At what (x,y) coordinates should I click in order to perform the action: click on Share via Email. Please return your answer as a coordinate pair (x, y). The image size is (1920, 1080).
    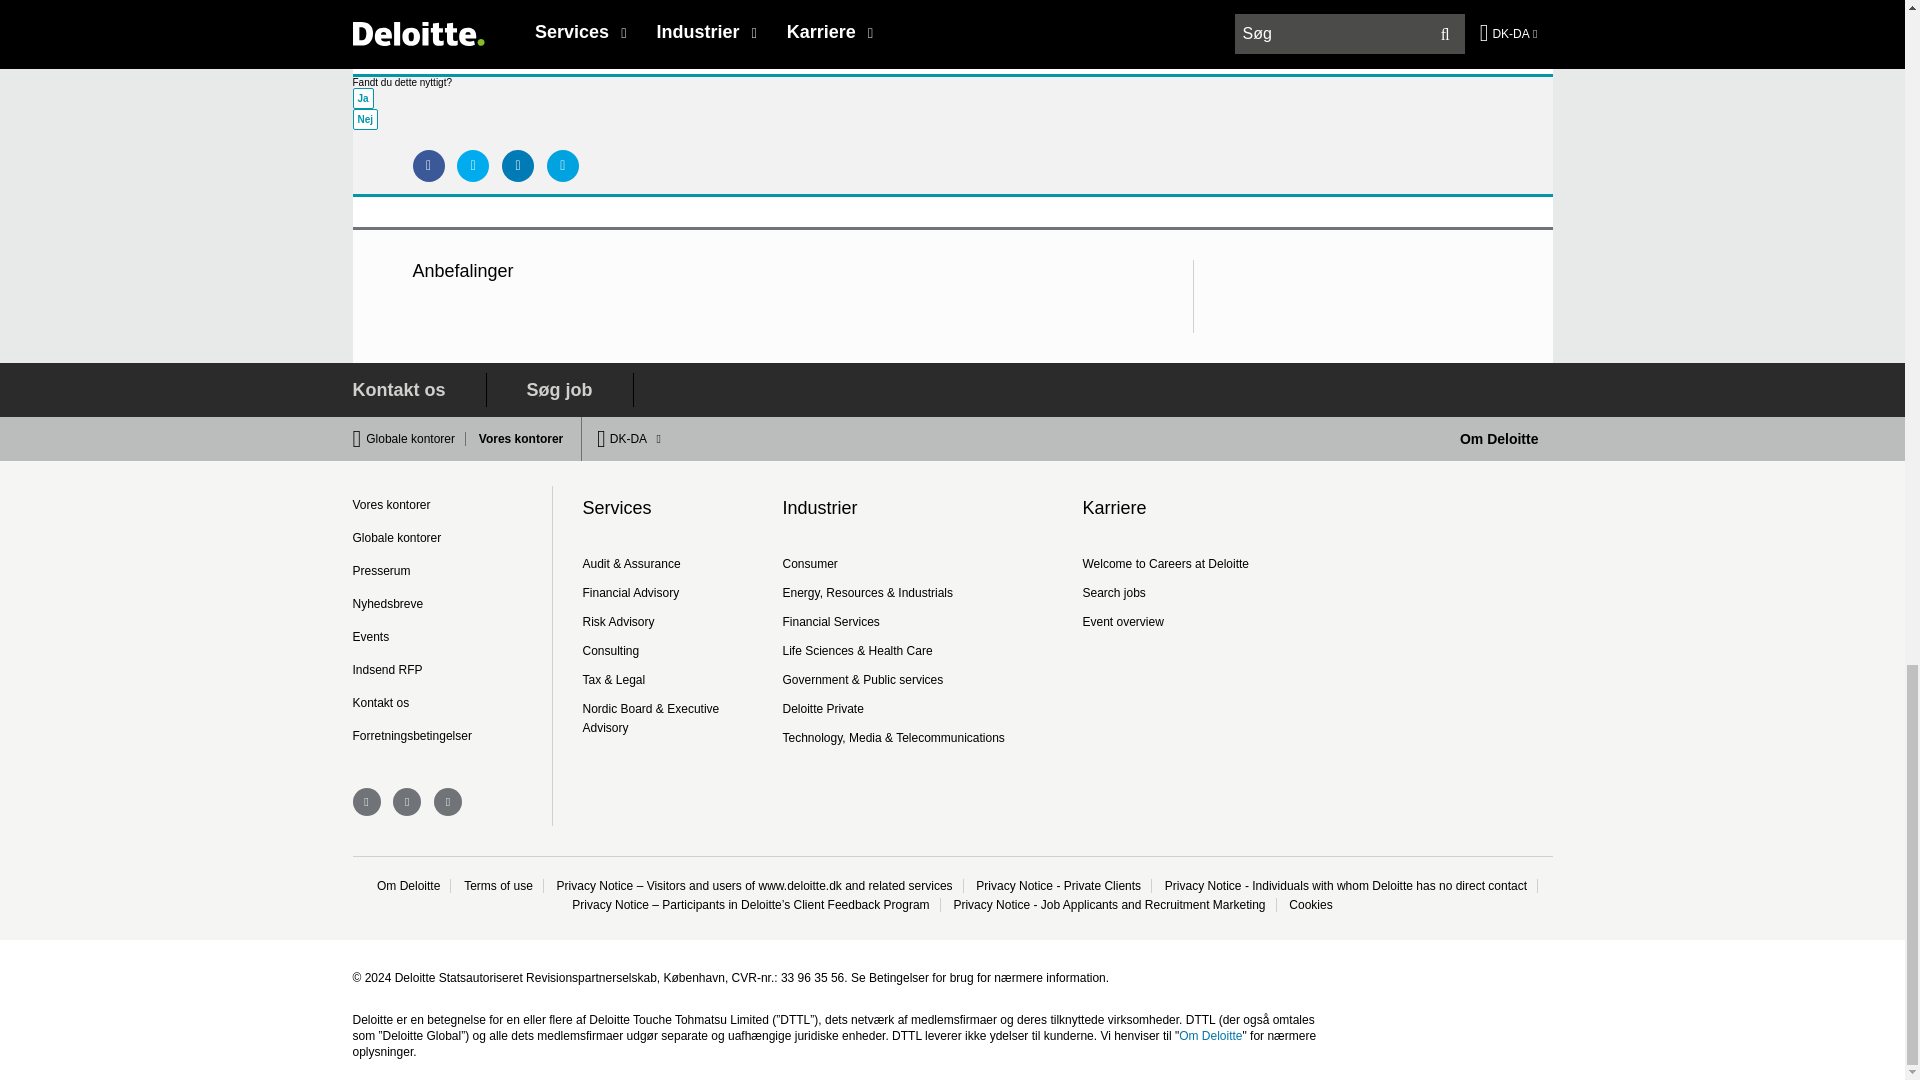
    Looking at the image, I should click on (563, 166).